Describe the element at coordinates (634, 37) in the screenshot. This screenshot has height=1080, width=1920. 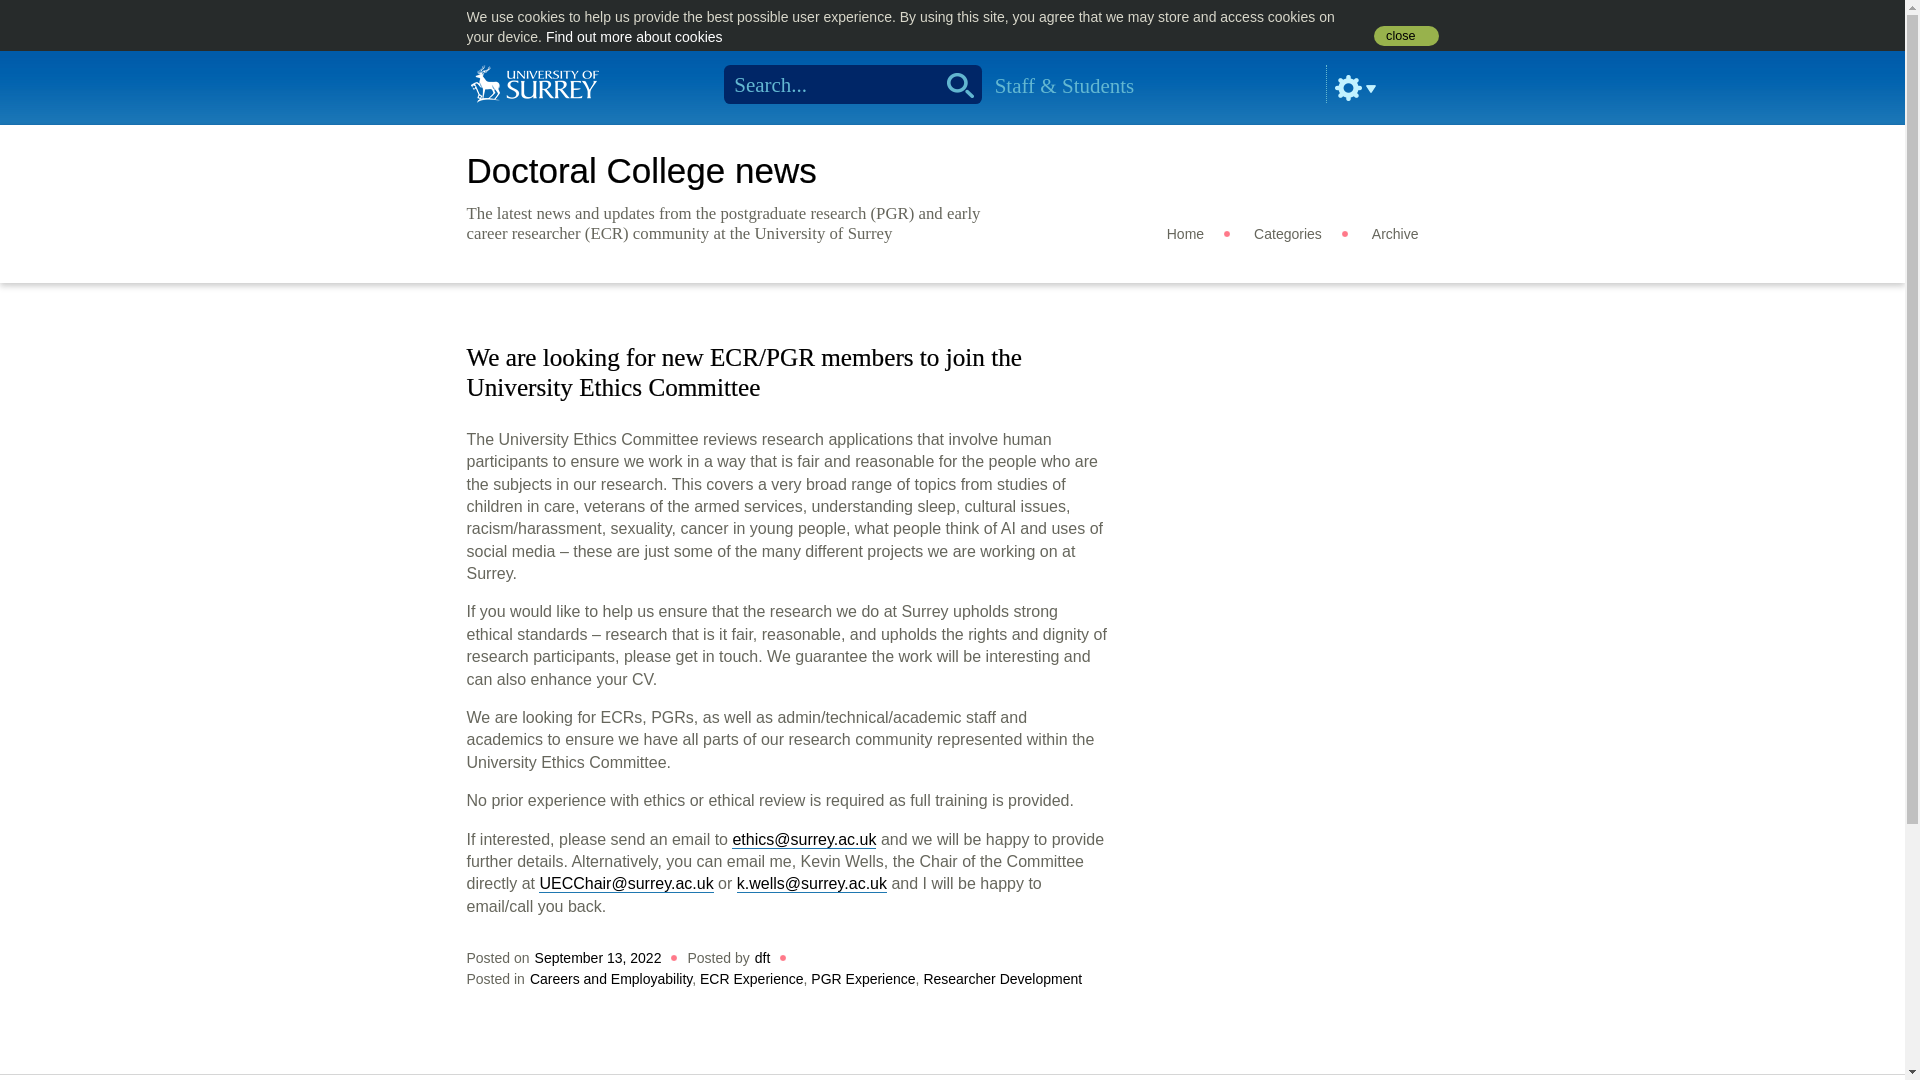
I see `Find out more about cookies` at that location.